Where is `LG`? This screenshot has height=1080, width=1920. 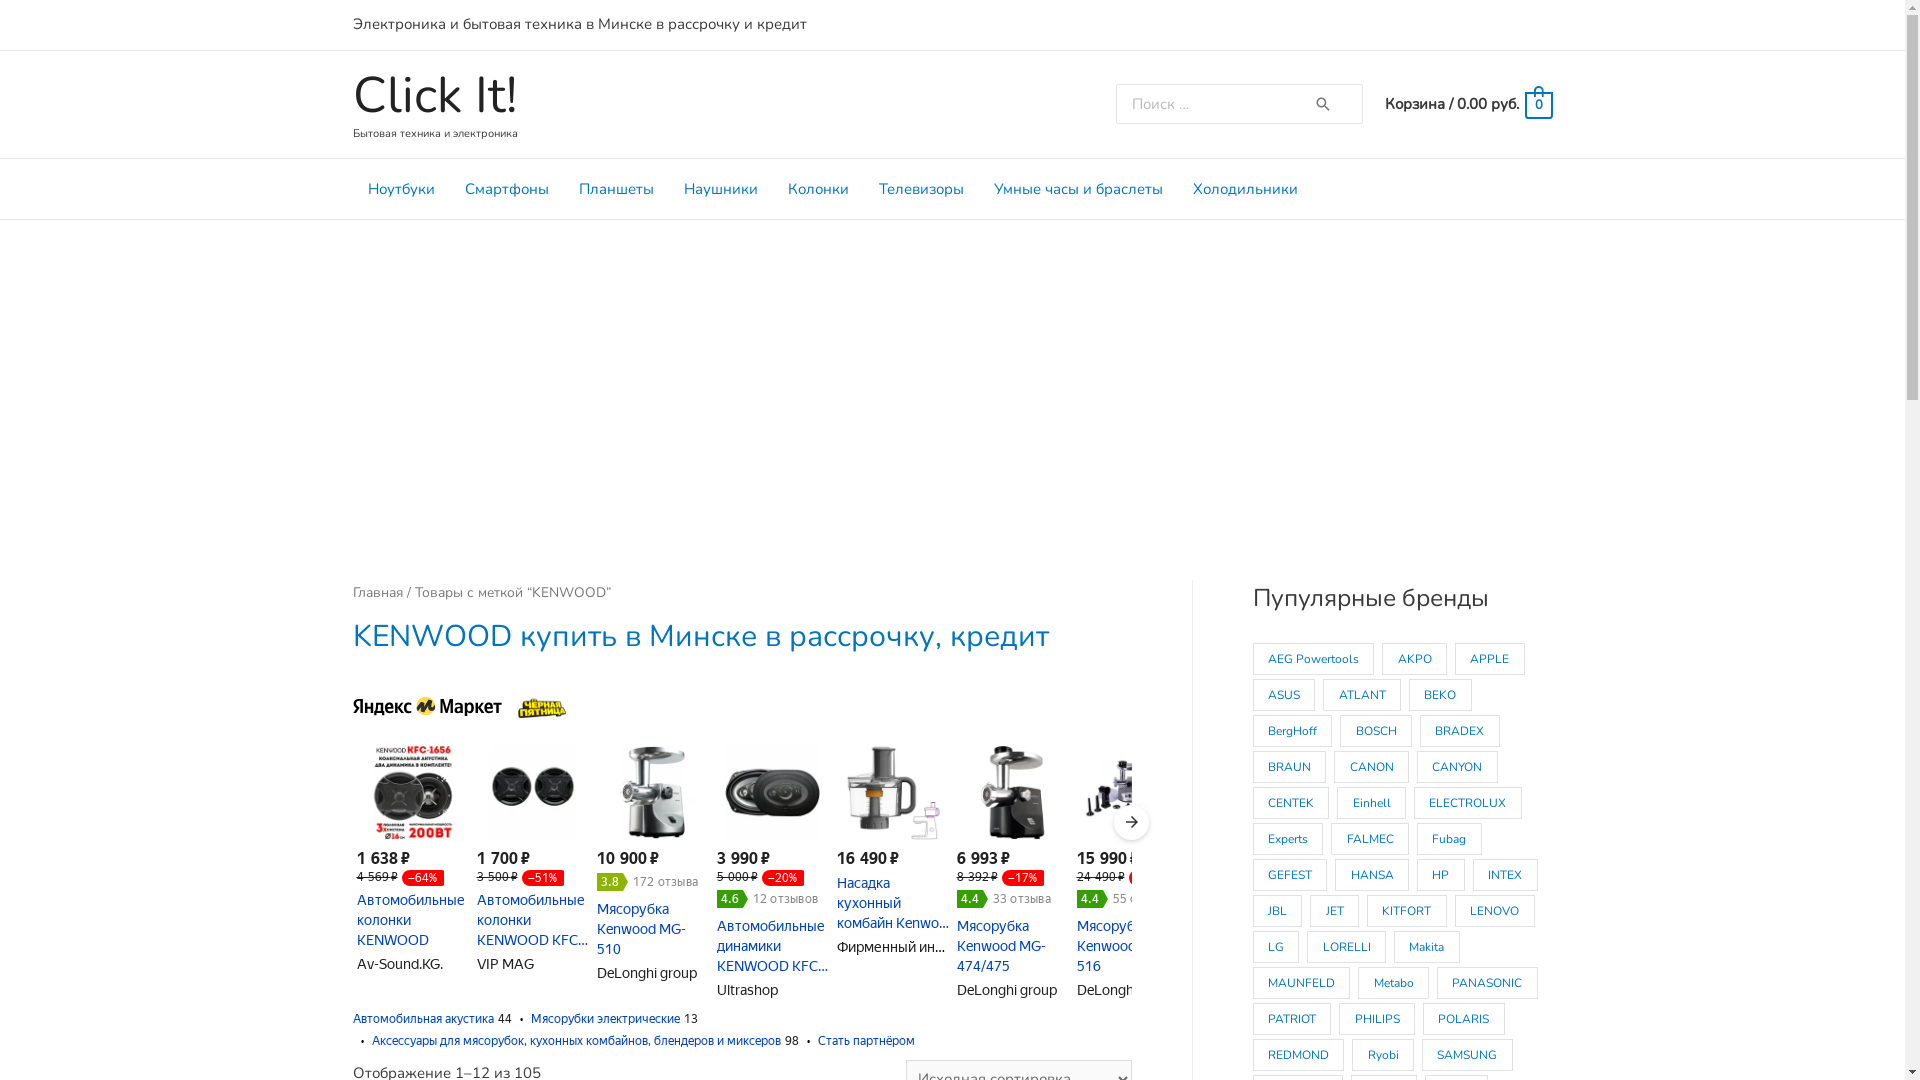 LG is located at coordinates (1276, 947).